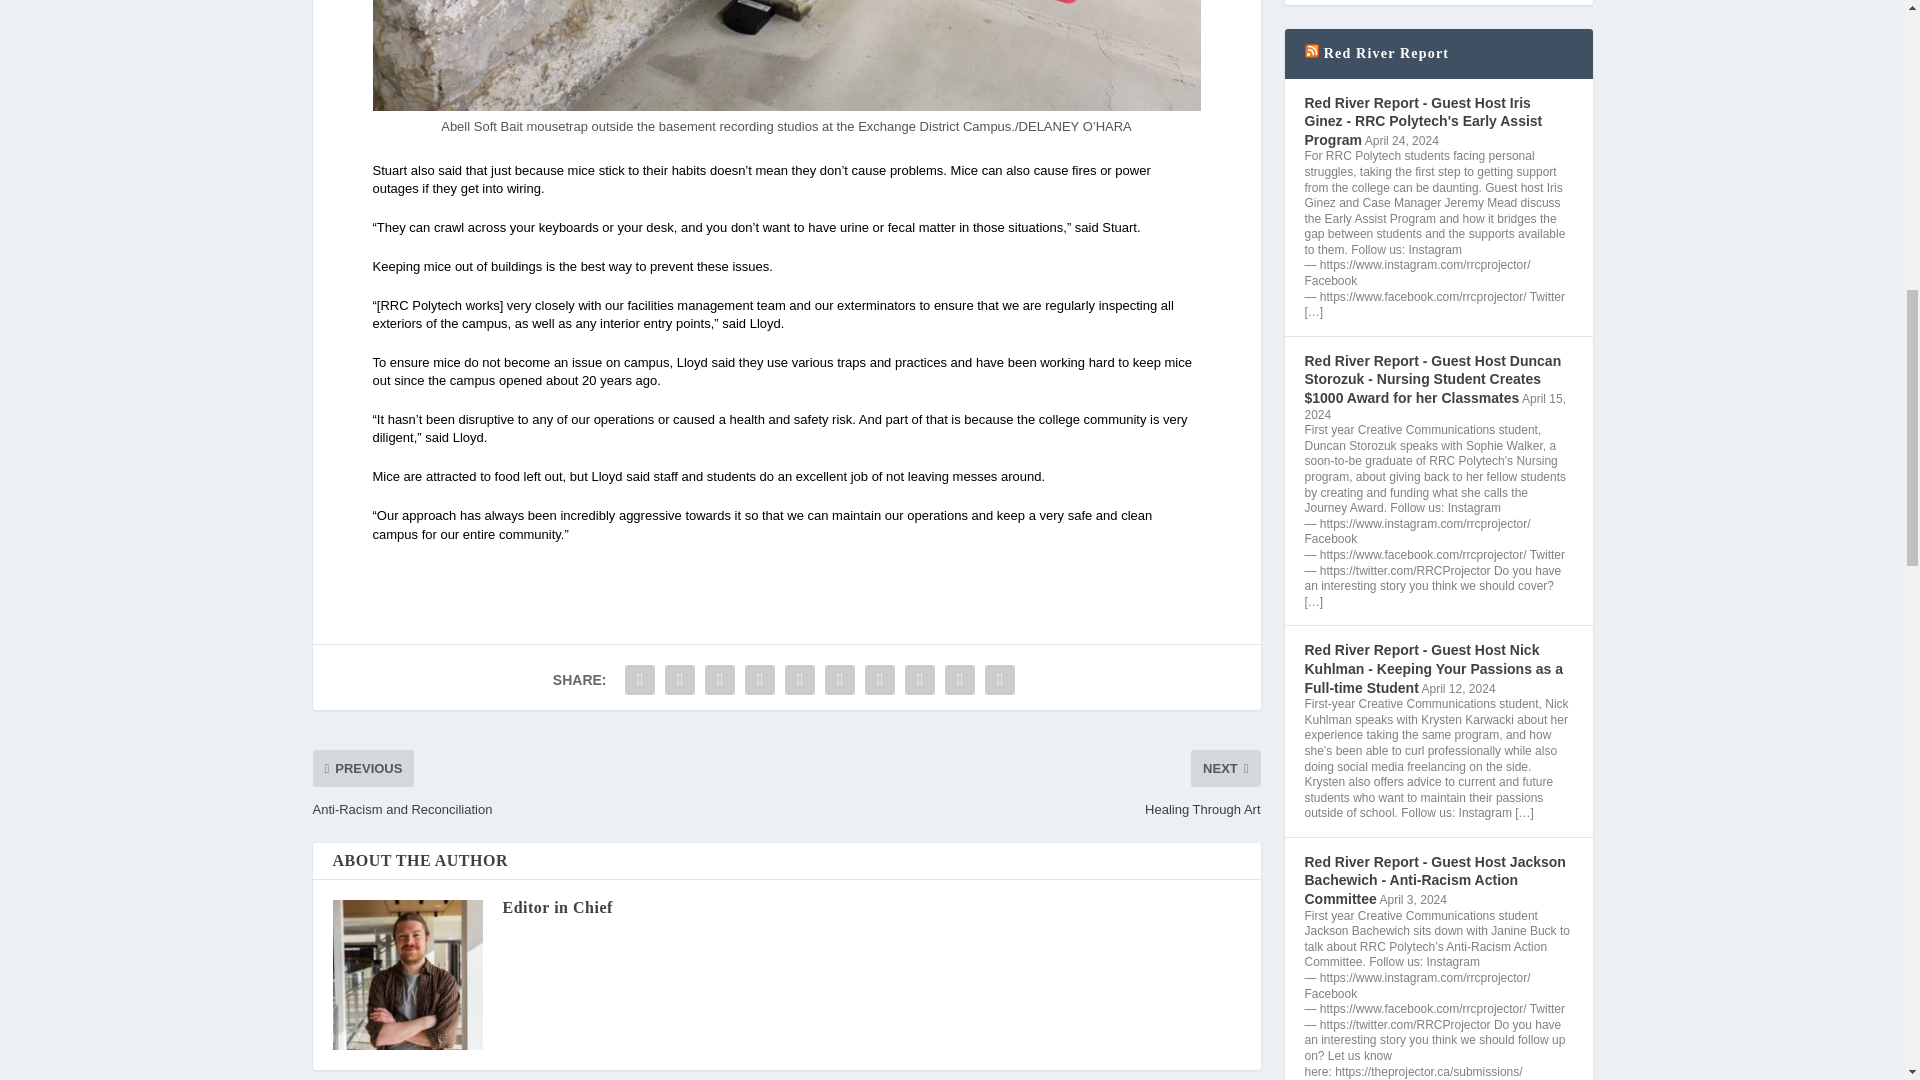 The height and width of the screenshot is (1080, 1920). What do you see at coordinates (920, 679) in the screenshot?
I see `Share "Managing Mice" via Stumbleupon` at bounding box center [920, 679].